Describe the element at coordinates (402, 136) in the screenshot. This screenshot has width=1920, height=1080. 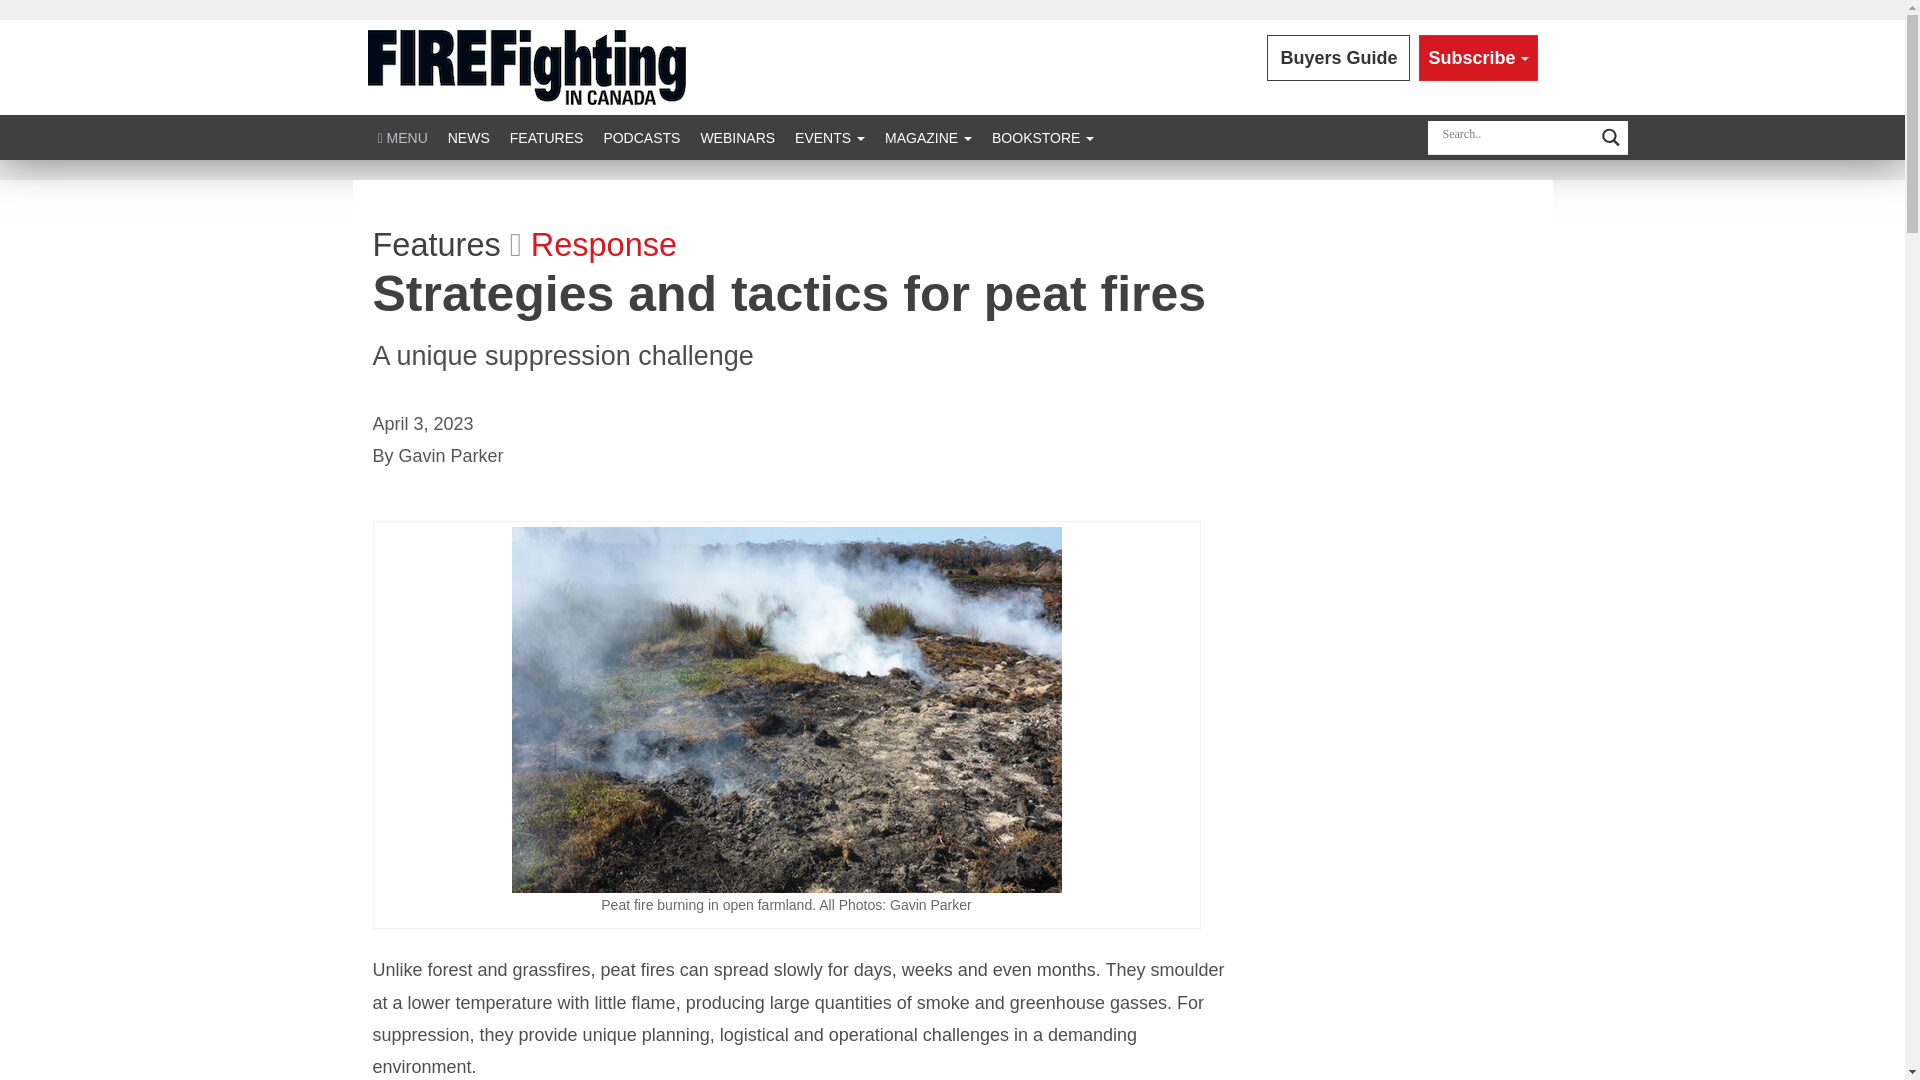
I see `MENU` at that location.